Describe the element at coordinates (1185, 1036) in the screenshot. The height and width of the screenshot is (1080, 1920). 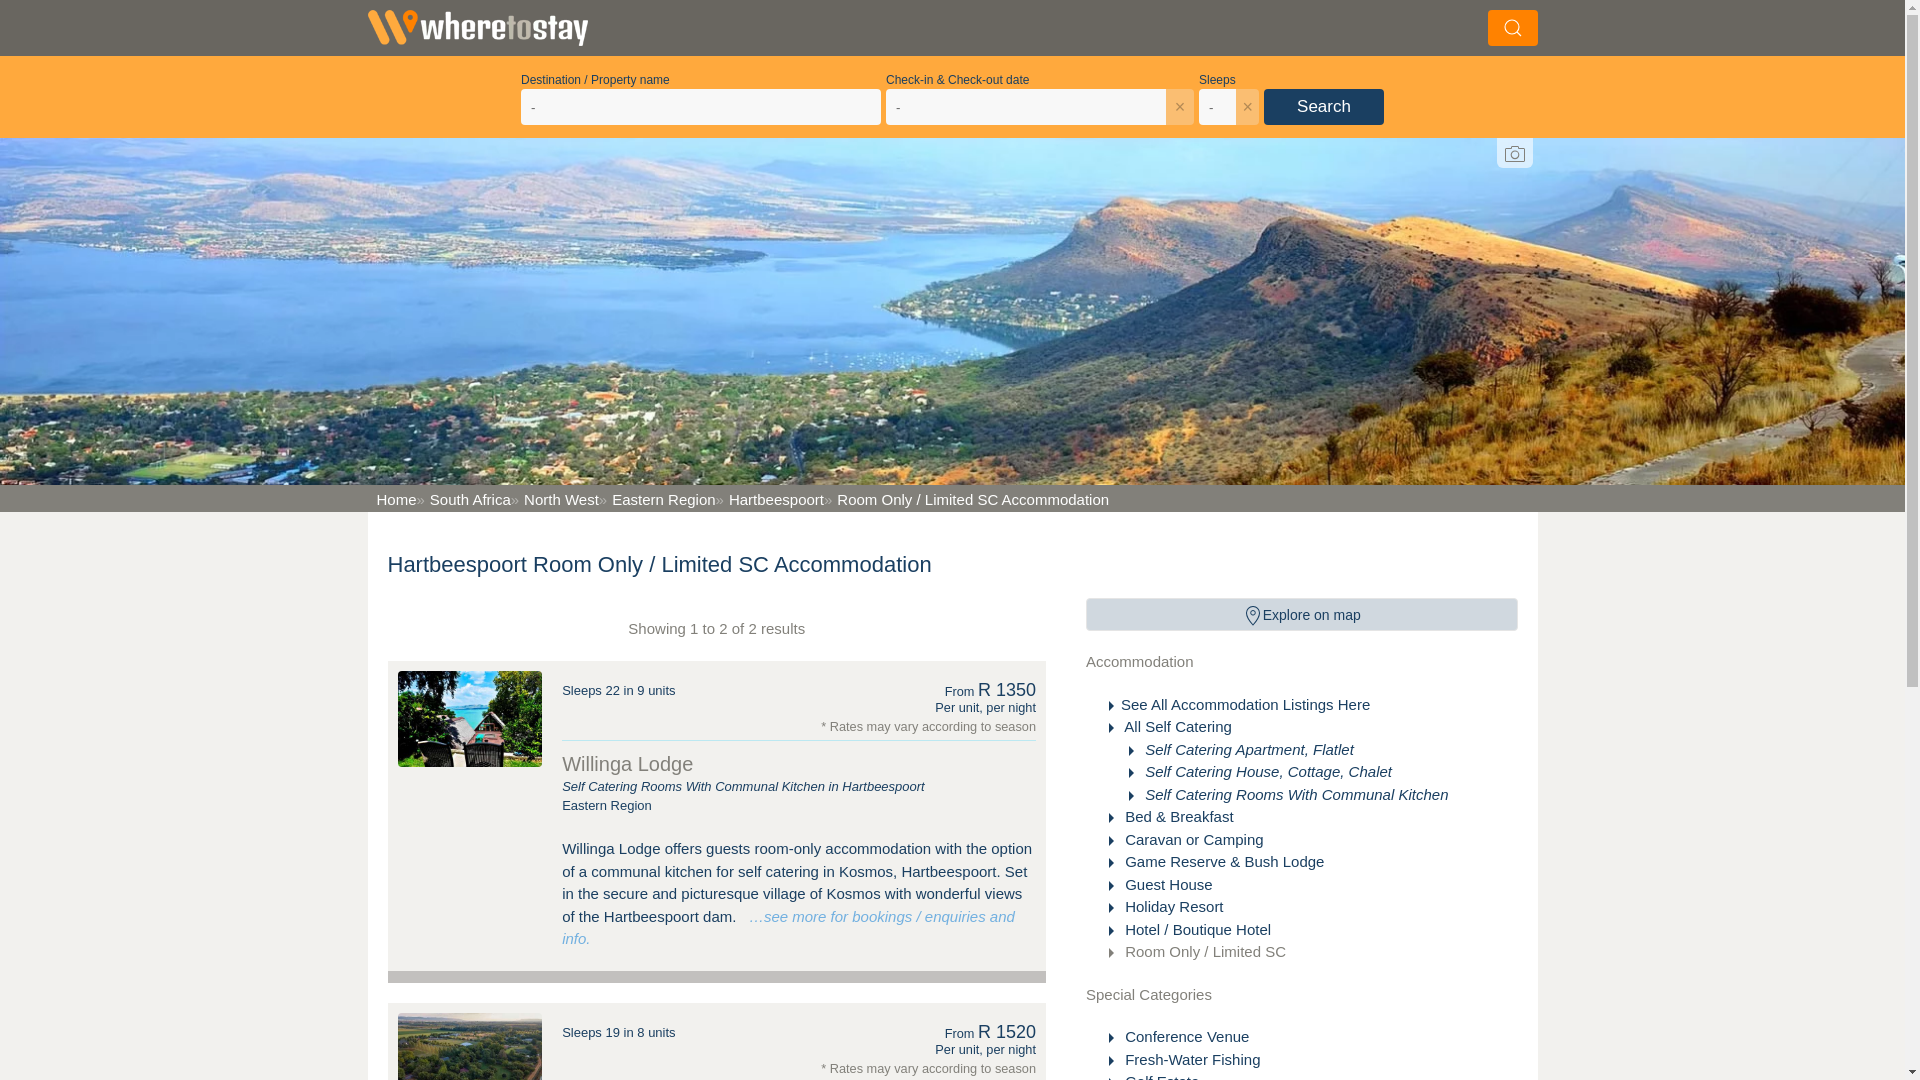
I see `Conference Venue` at that location.